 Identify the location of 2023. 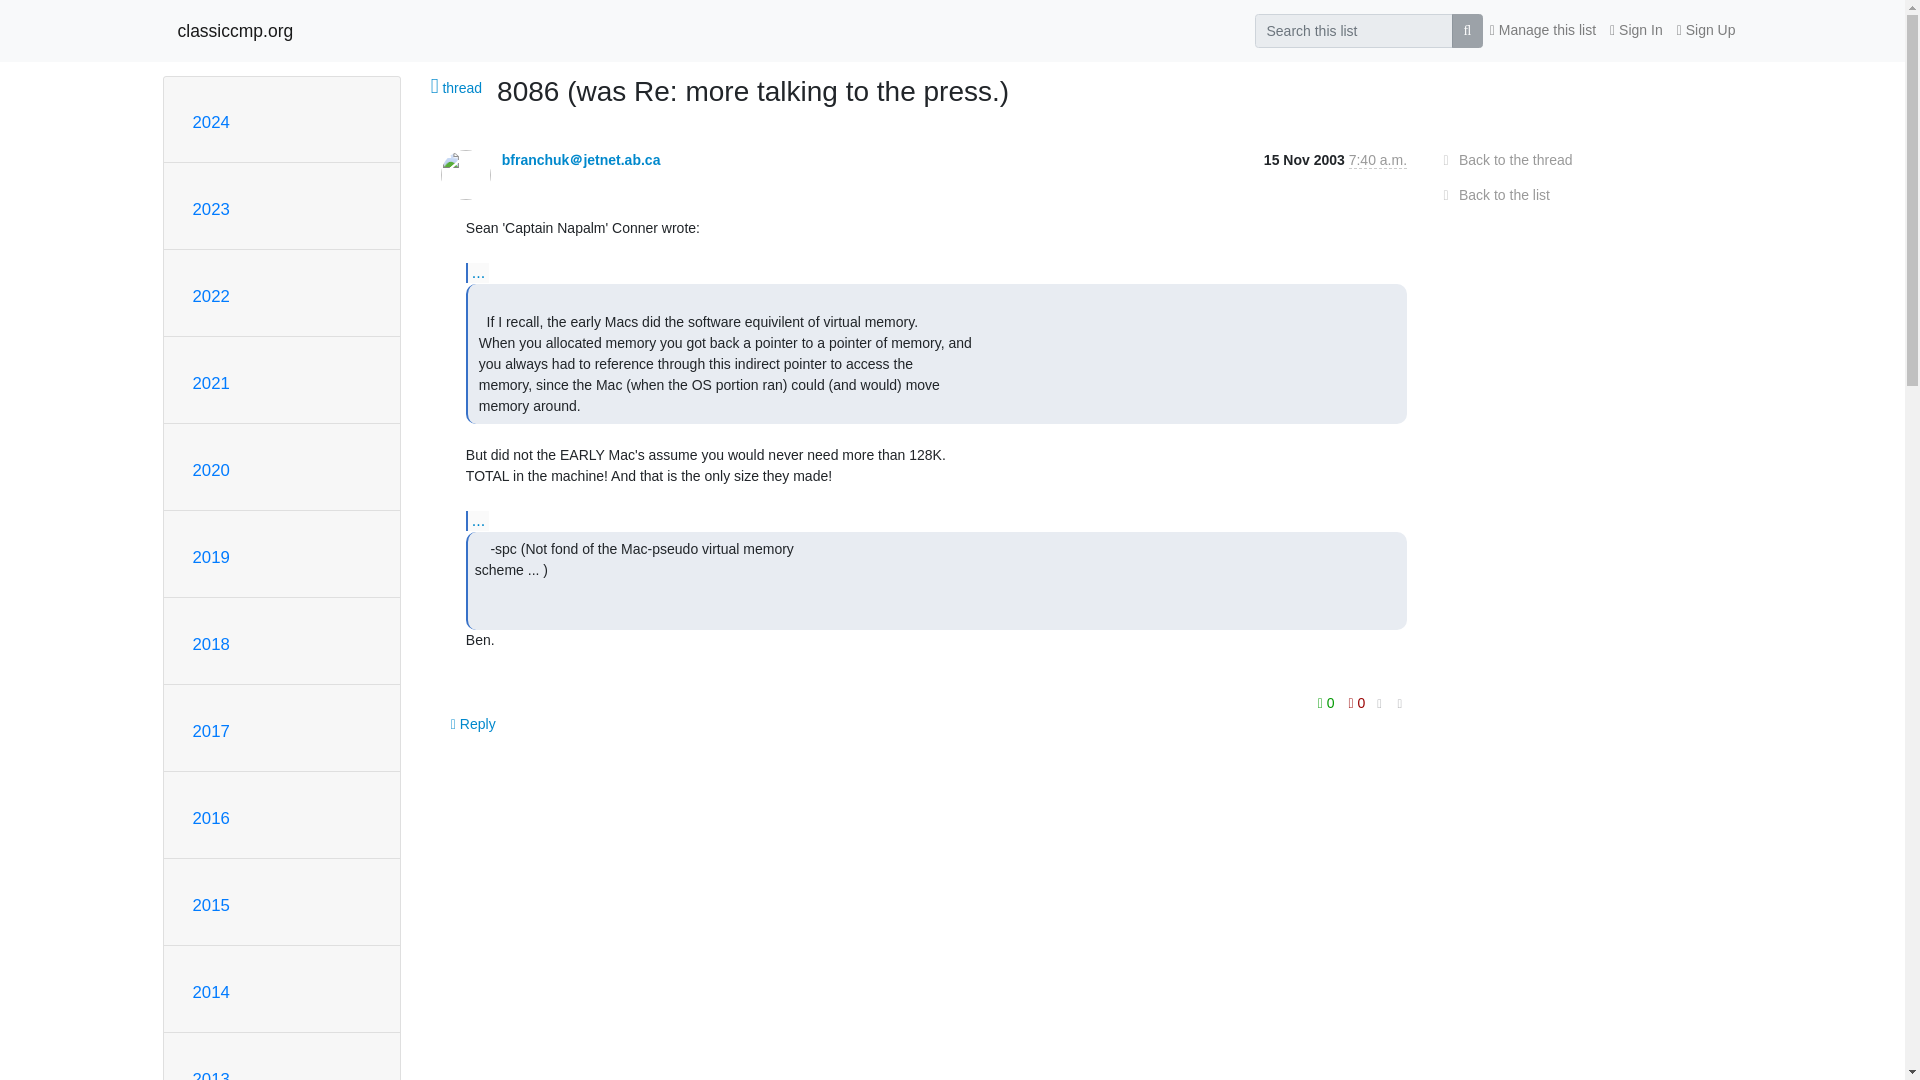
(210, 209).